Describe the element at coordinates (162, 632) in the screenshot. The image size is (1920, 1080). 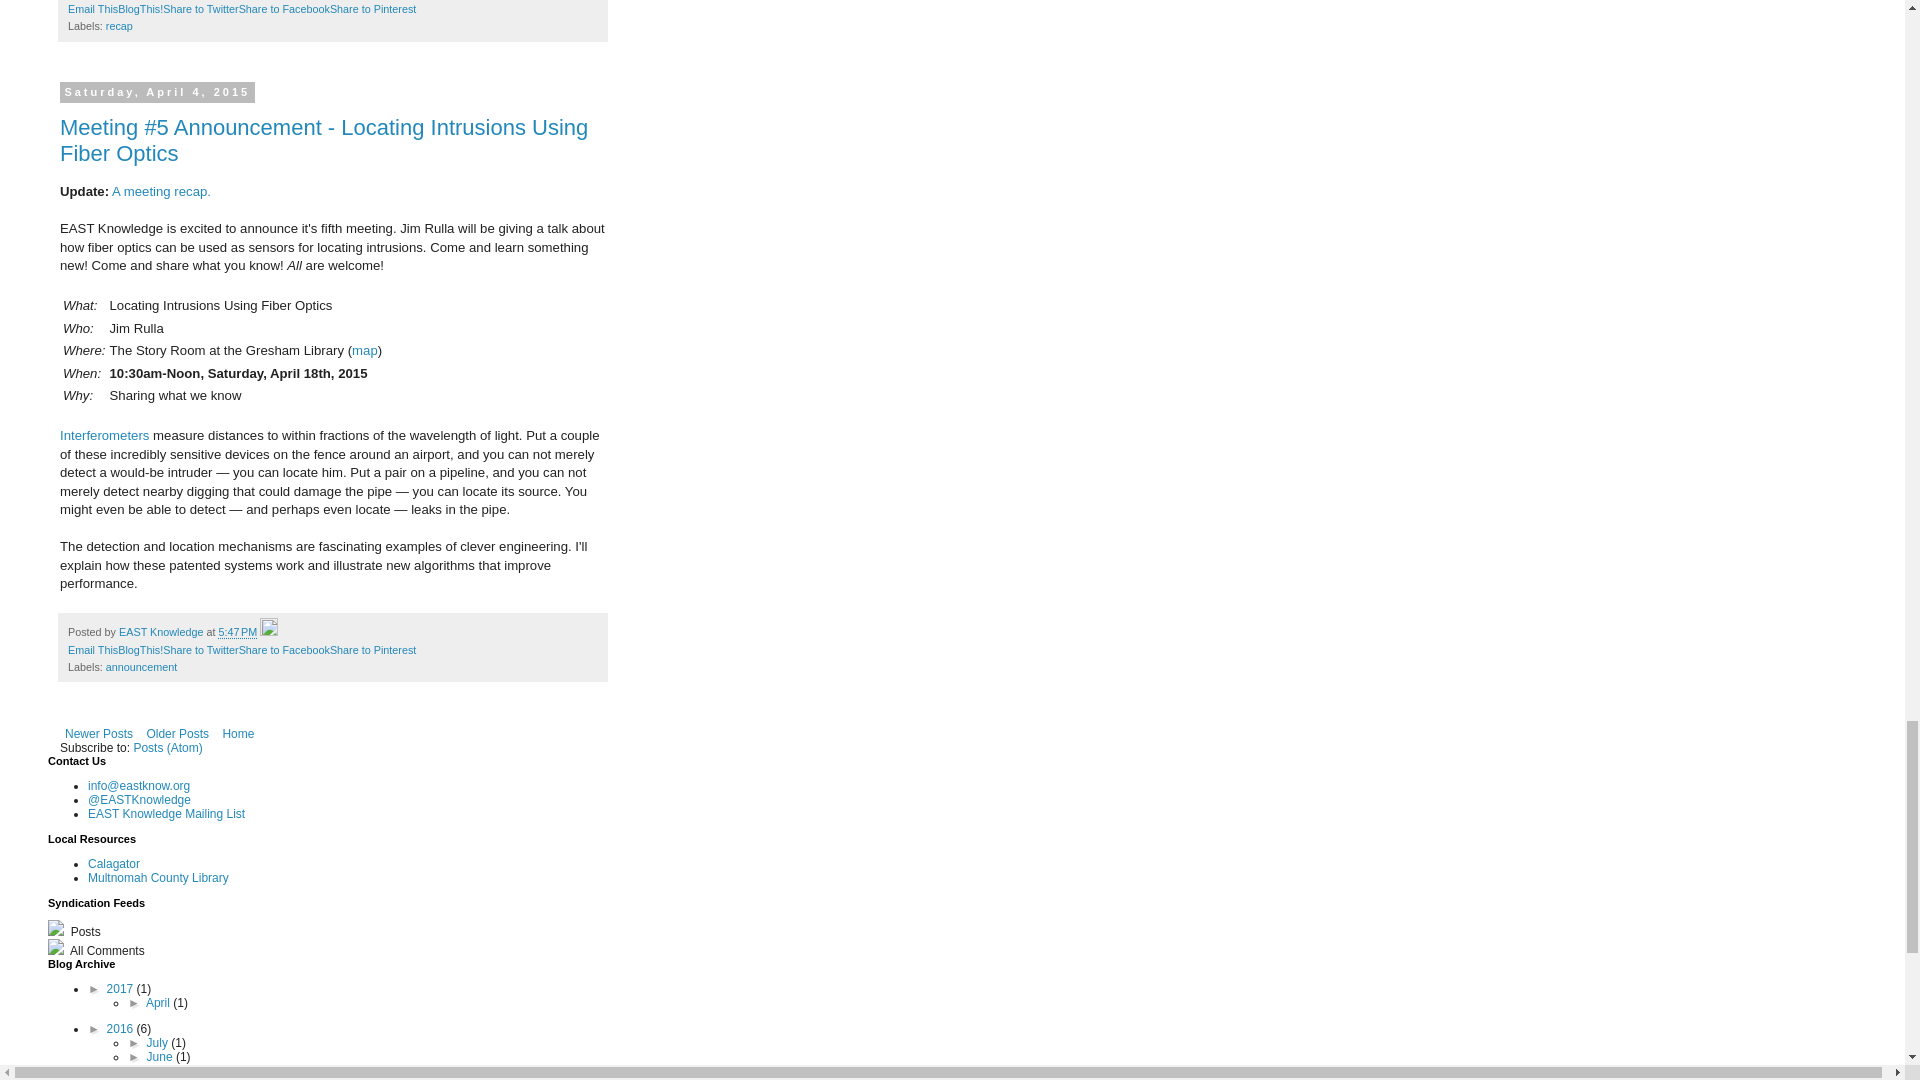
I see `EAST Knowledge` at that location.